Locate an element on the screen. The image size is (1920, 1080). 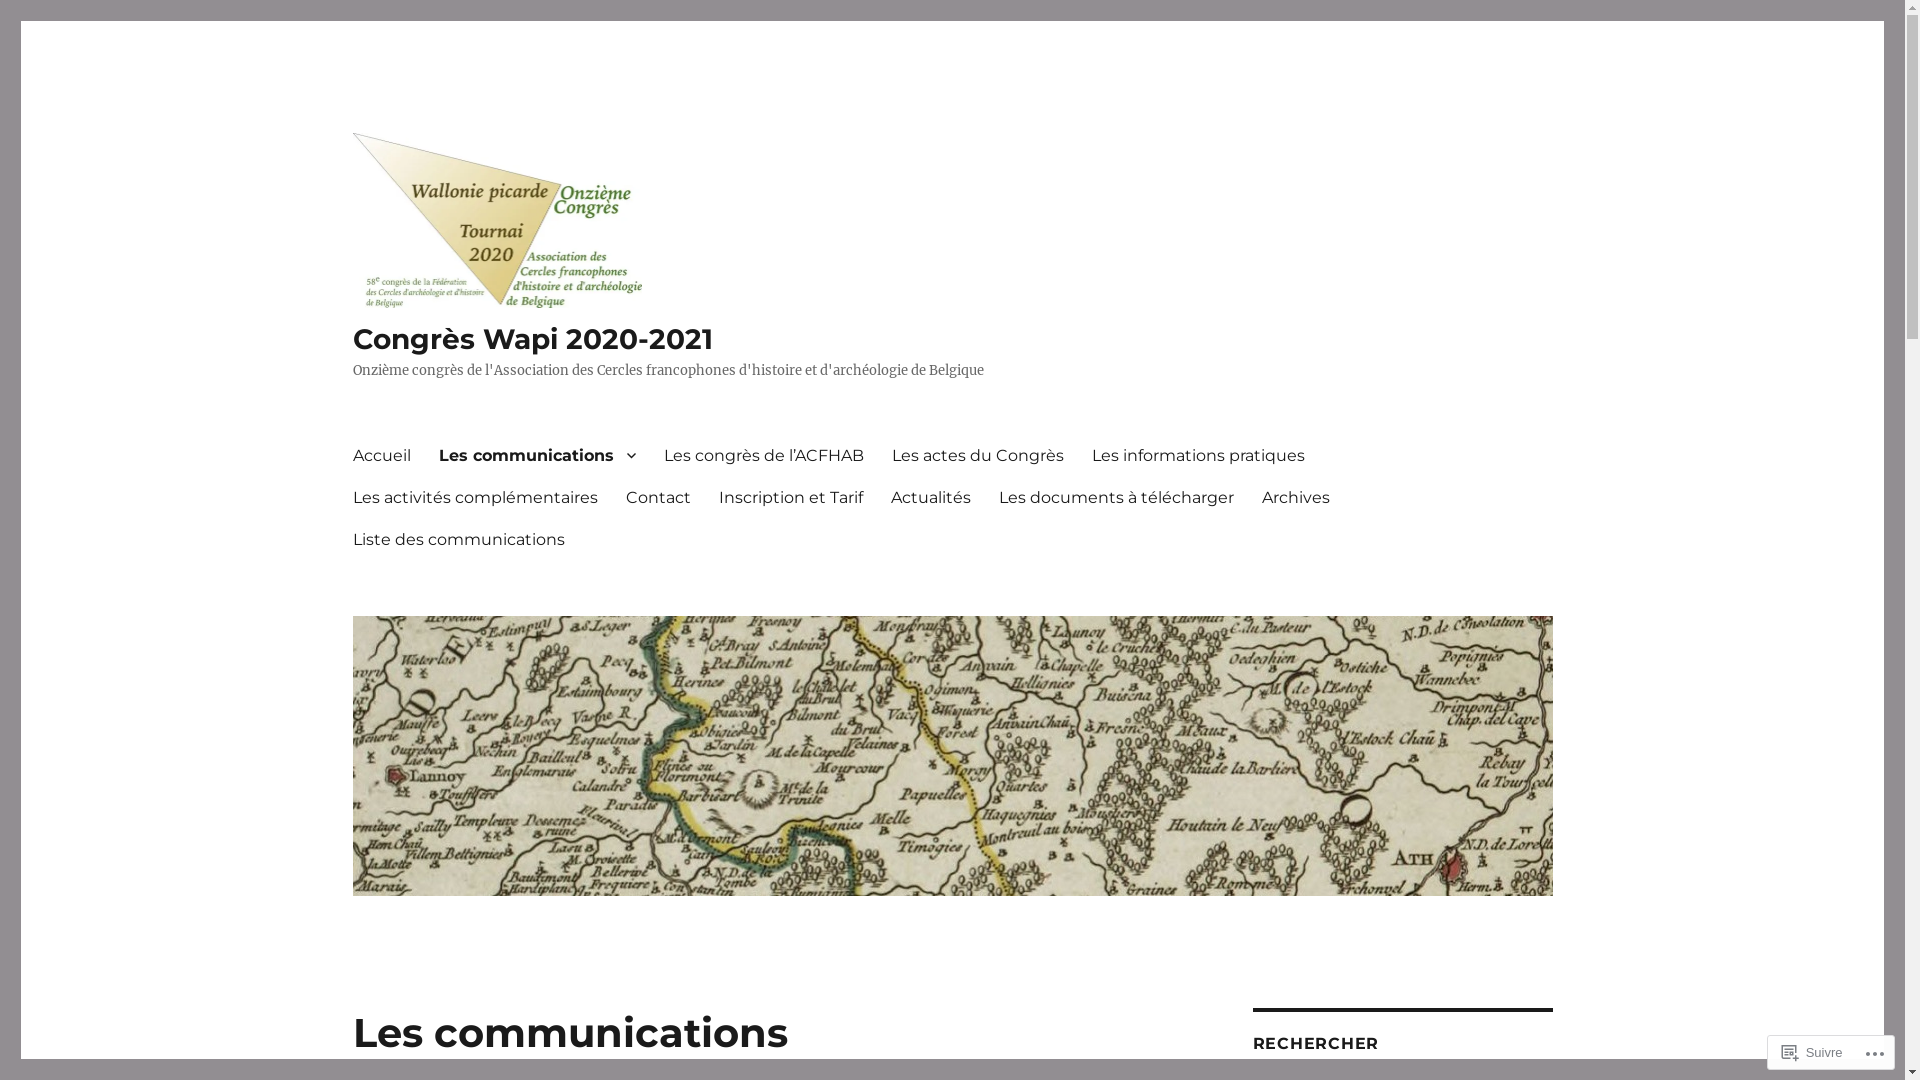
Inscription et Tarif is located at coordinates (790, 497).